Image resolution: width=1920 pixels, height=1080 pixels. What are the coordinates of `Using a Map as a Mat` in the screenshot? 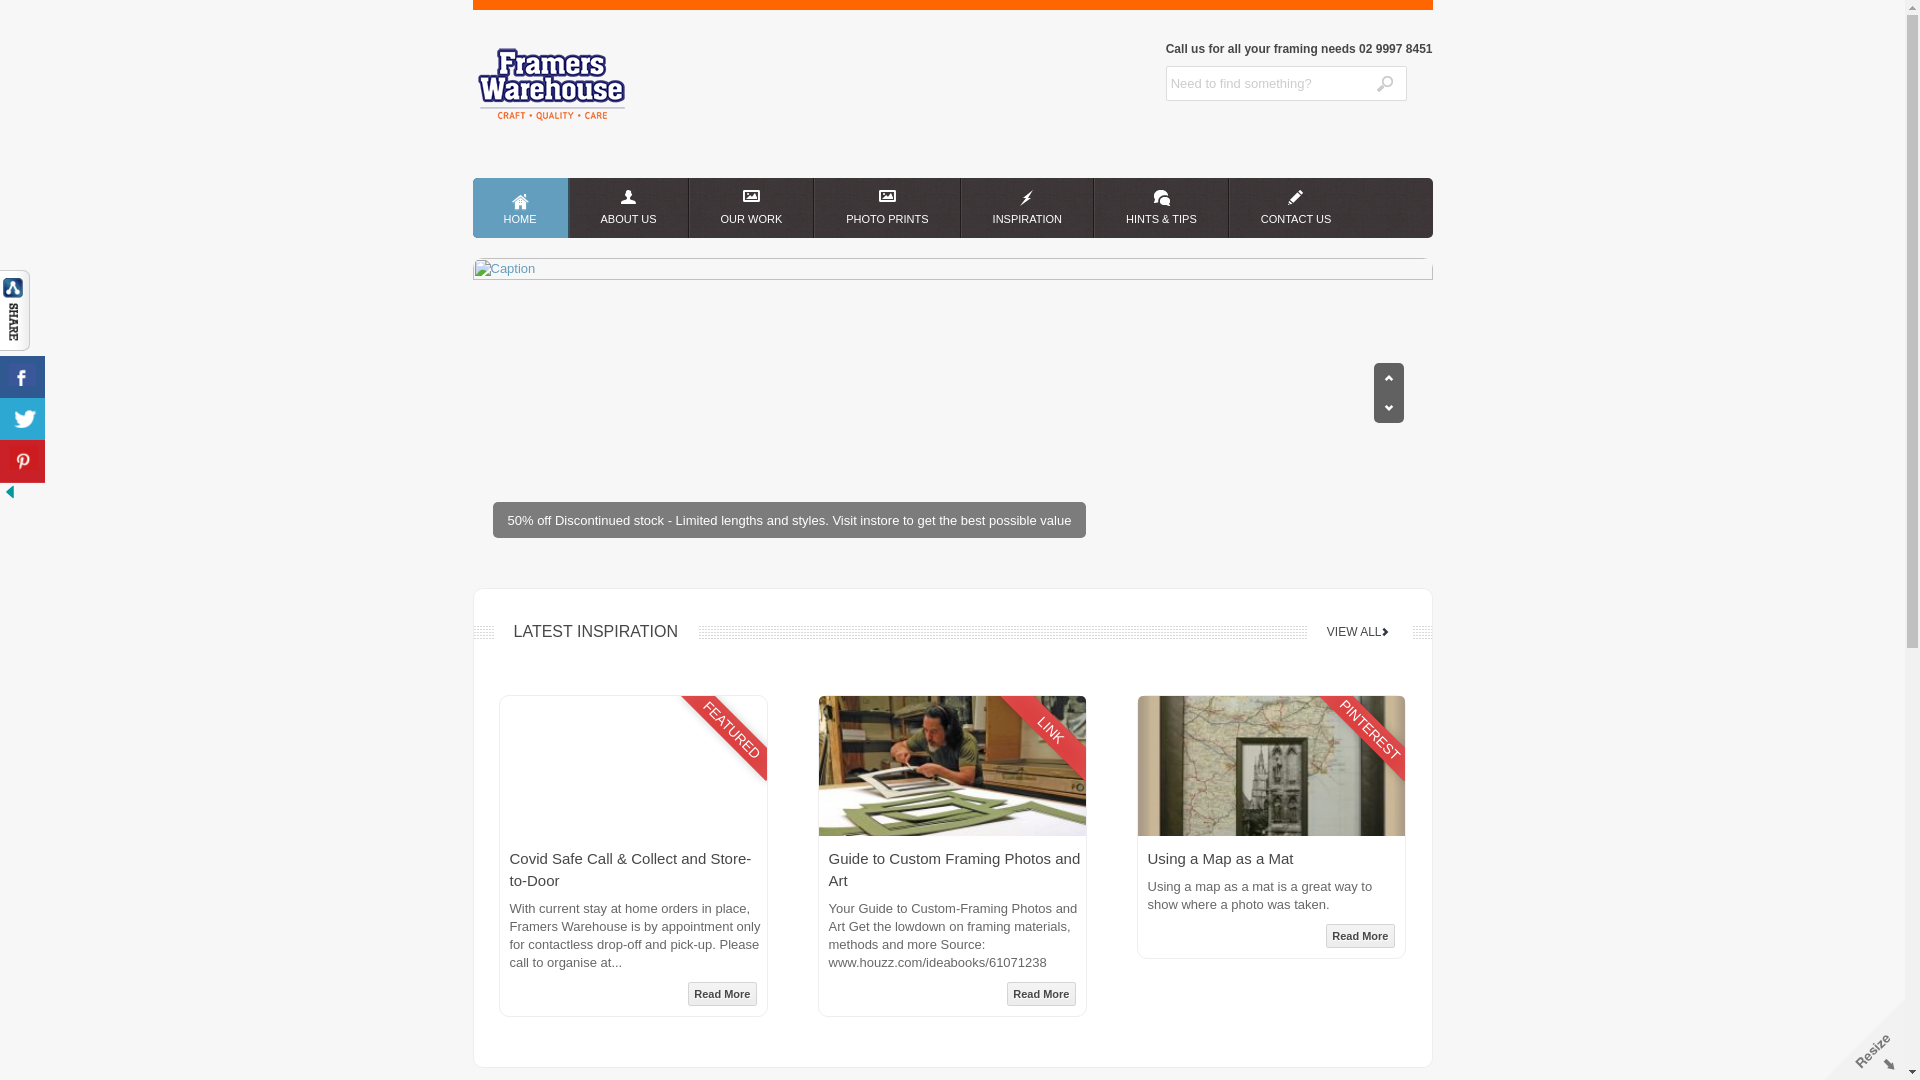 It's located at (1221, 858).